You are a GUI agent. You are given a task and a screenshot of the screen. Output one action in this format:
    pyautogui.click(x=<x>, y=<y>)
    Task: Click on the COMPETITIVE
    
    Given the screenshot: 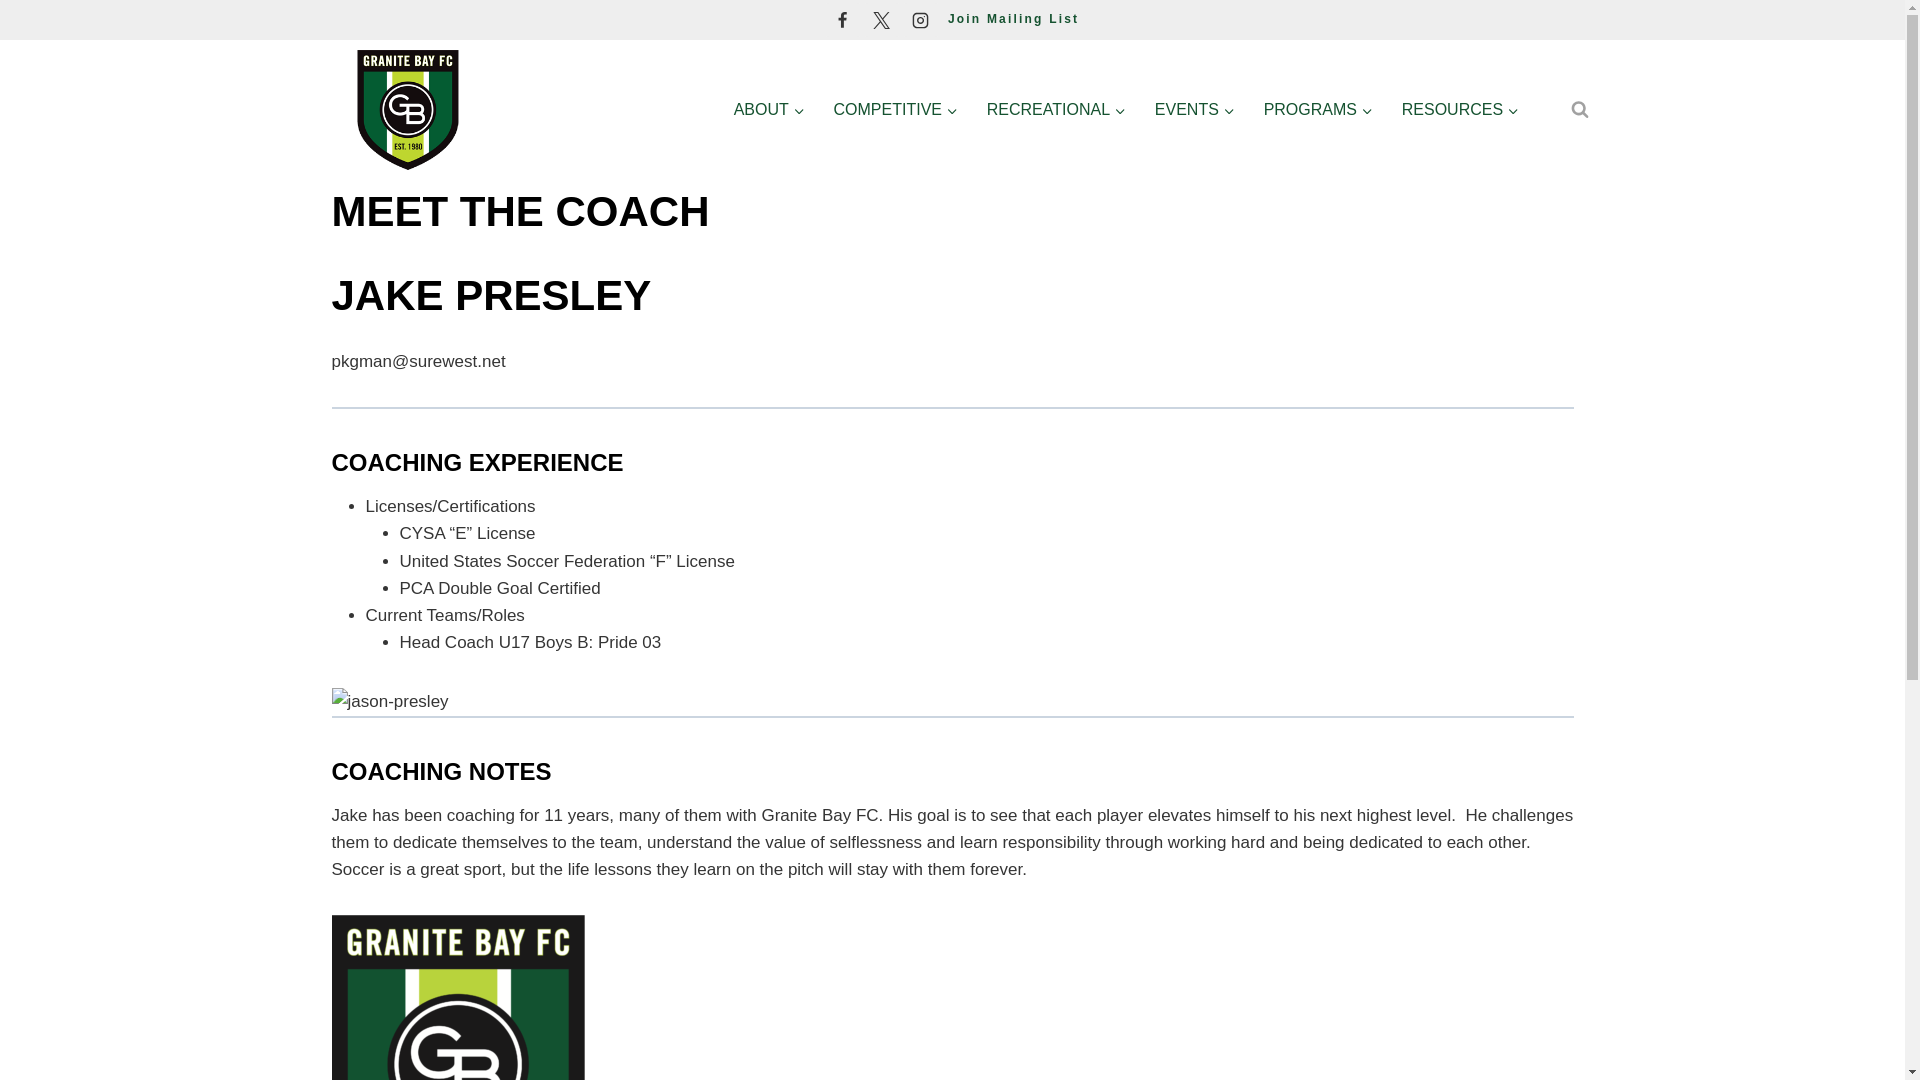 What is the action you would take?
    pyautogui.click(x=895, y=110)
    